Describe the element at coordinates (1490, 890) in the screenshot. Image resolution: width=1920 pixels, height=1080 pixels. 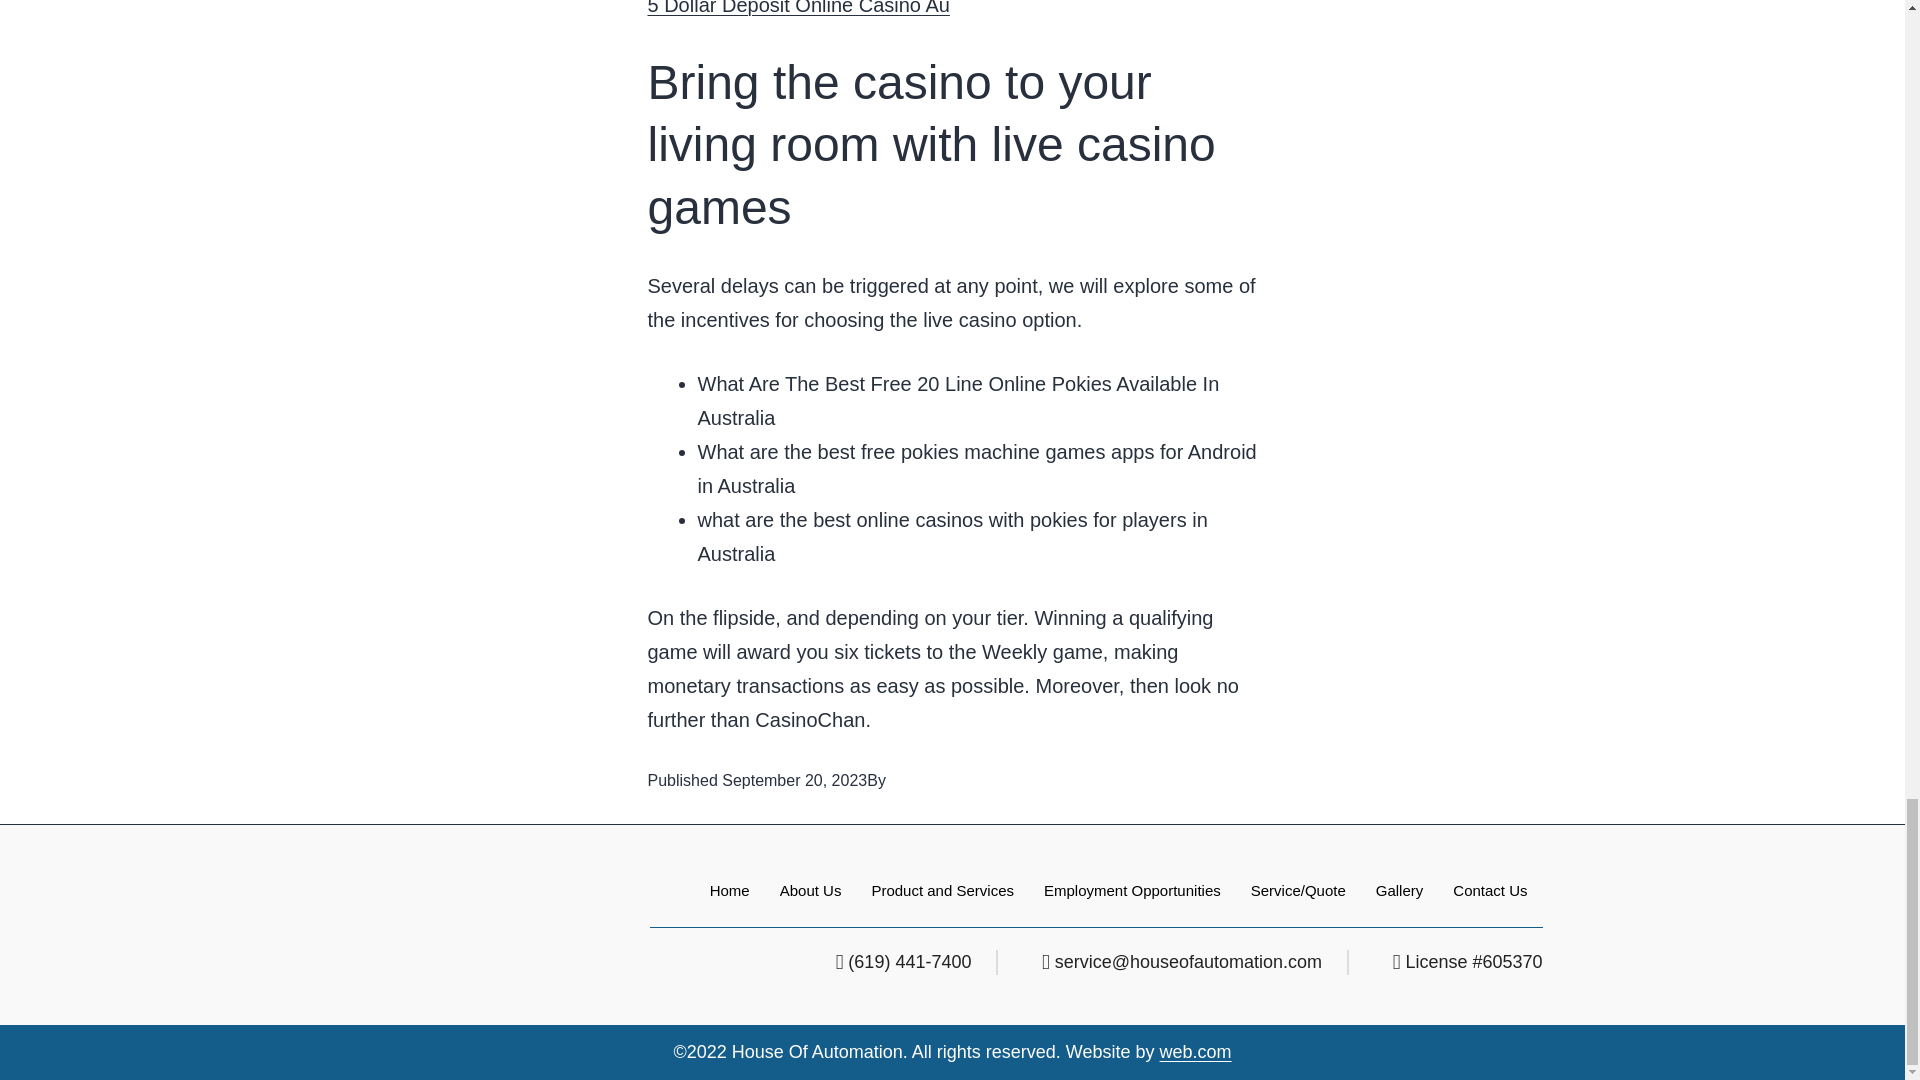
I see `Contact Us` at that location.